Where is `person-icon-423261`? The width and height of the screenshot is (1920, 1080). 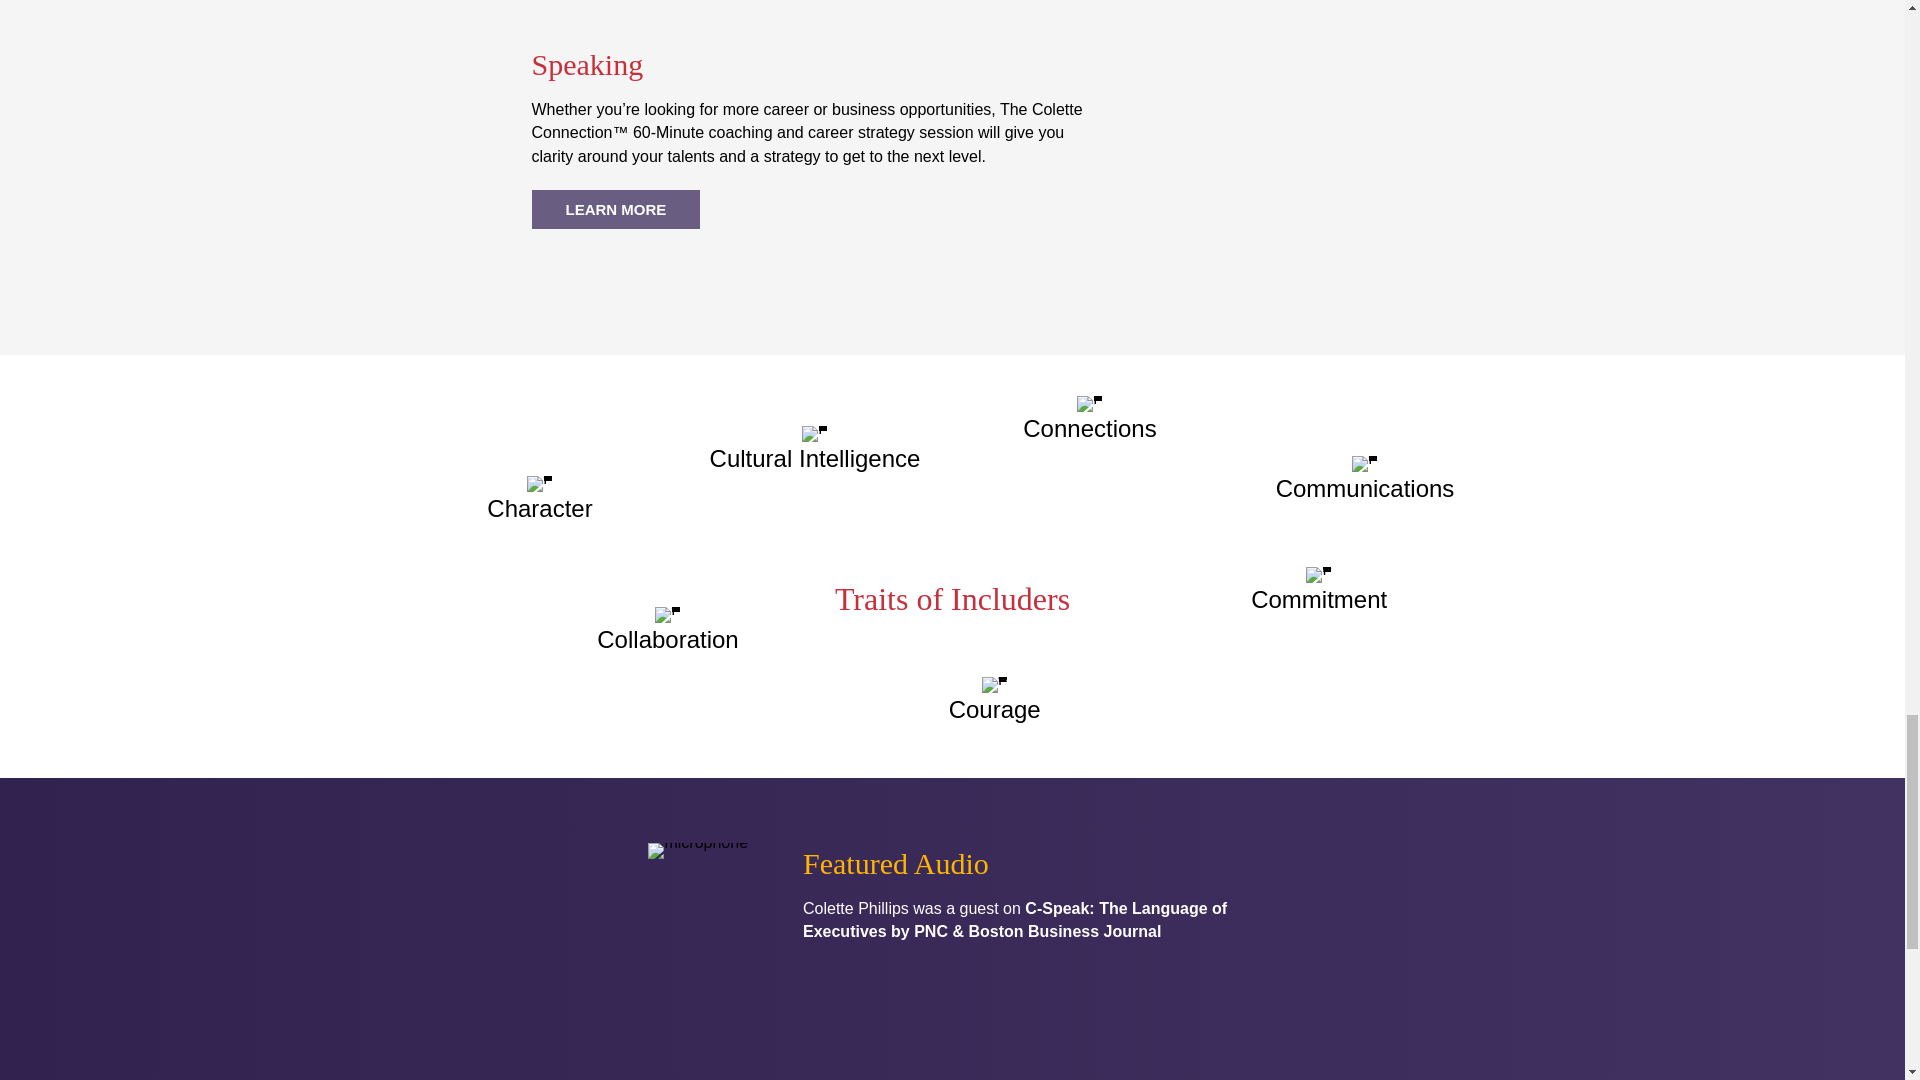
person-icon-423261 is located at coordinates (1364, 463).